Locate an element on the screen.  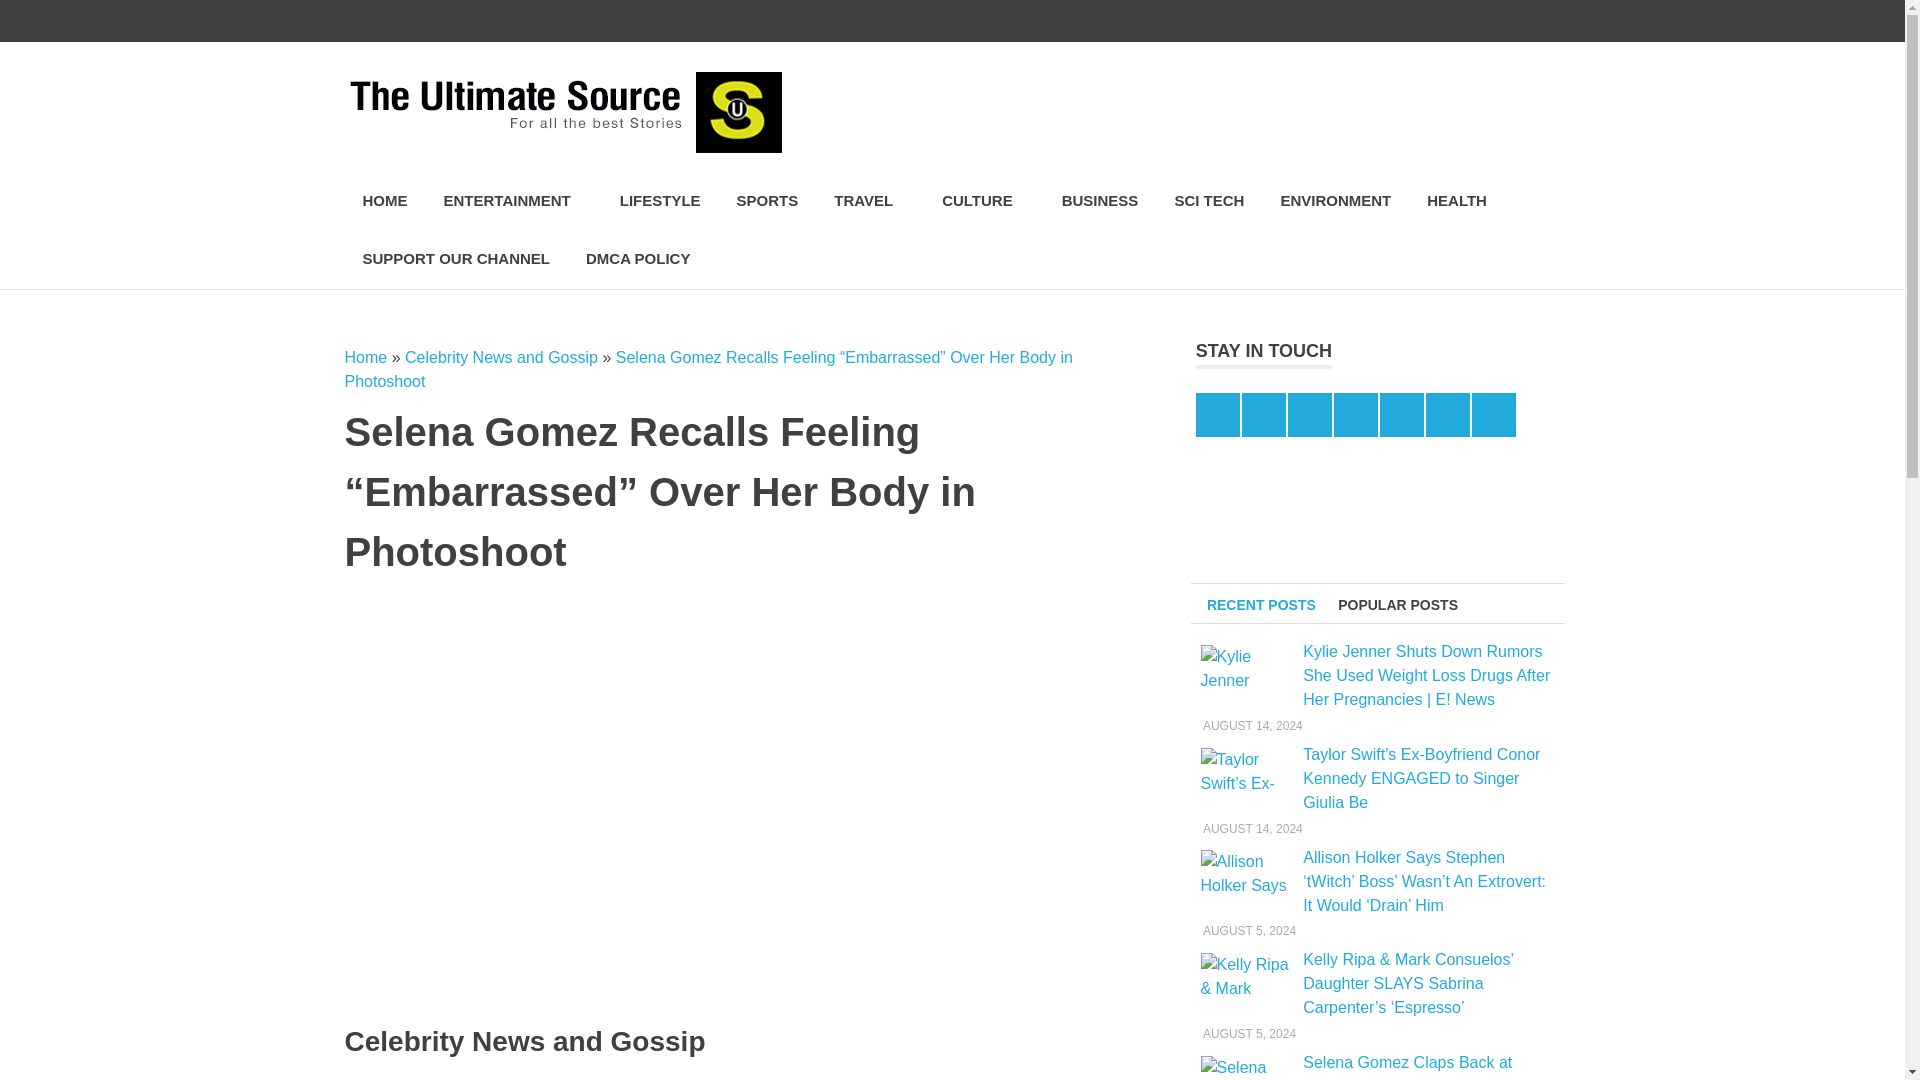
Telegram is located at coordinates (1455, 21).